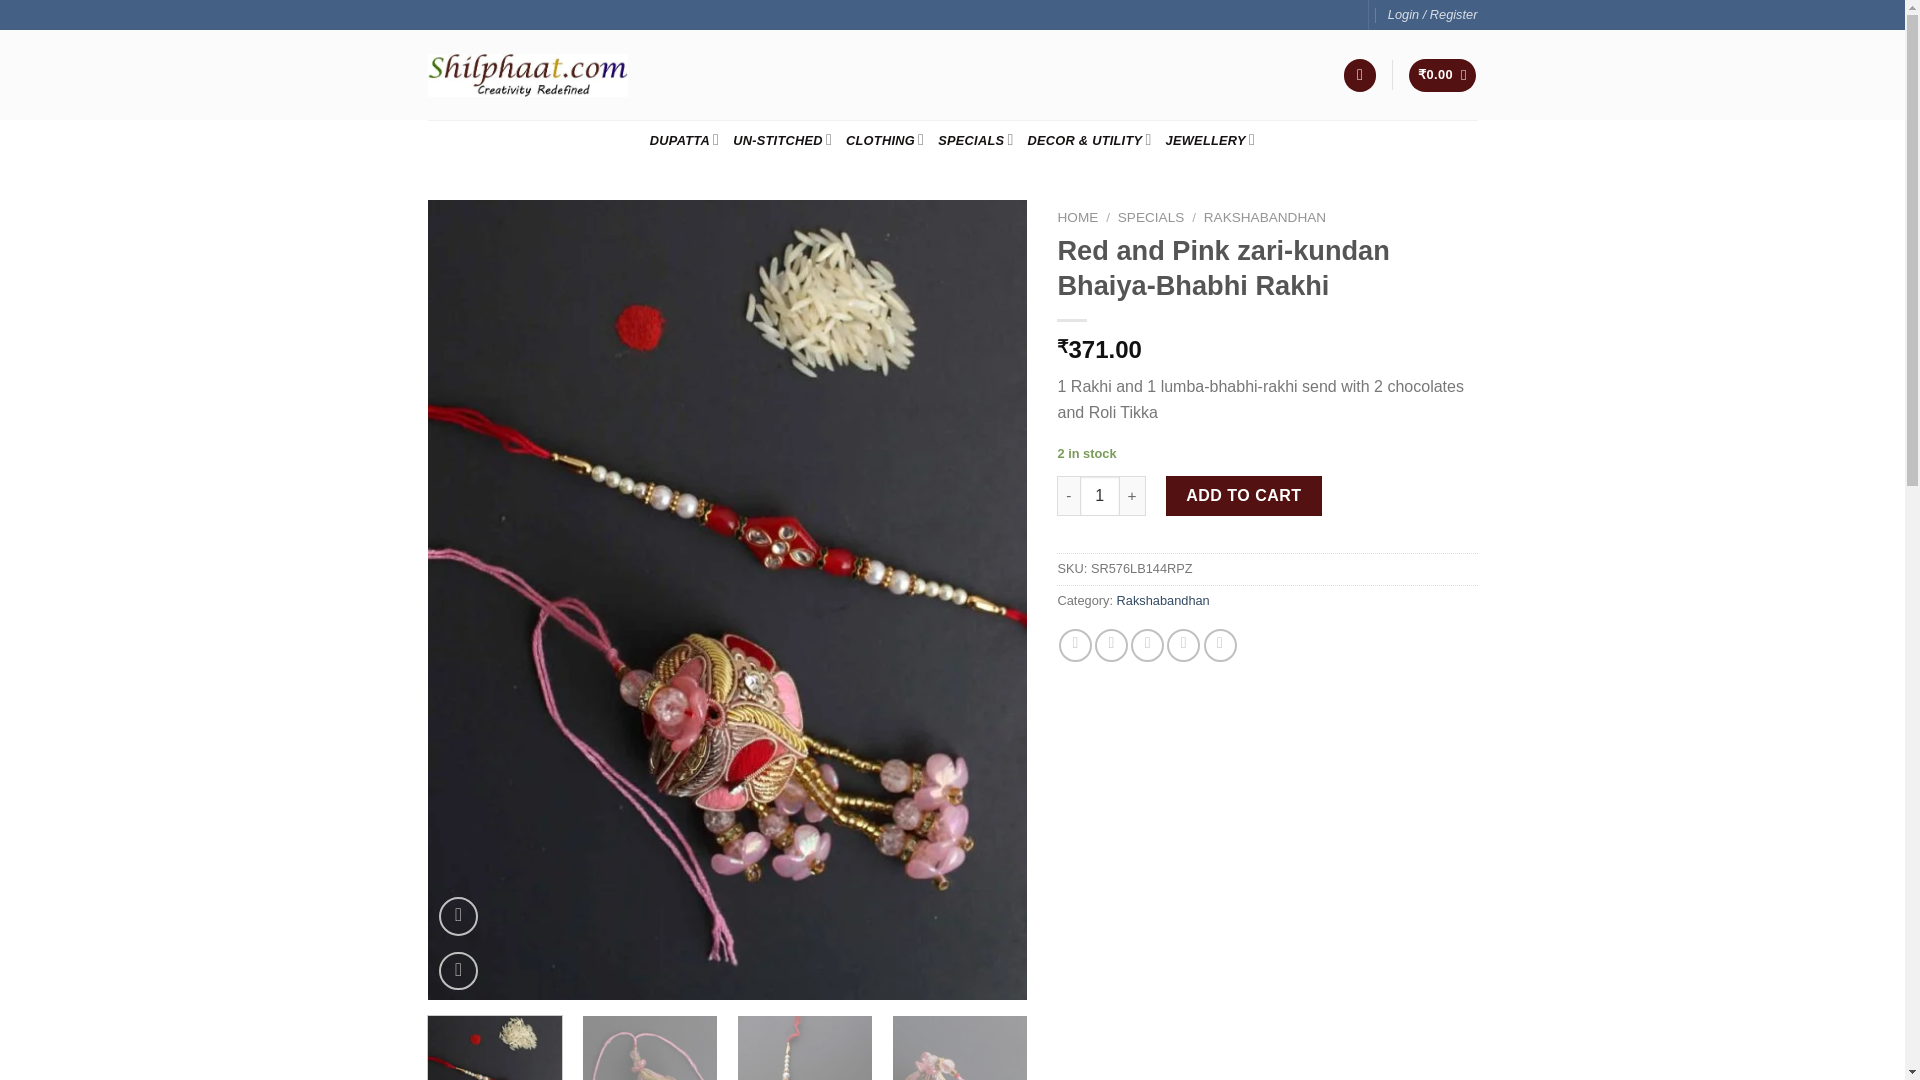 The image size is (1920, 1080). What do you see at coordinates (1076, 645) in the screenshot?
I see `Share on Facebook` at bounding box center [1076, 645].